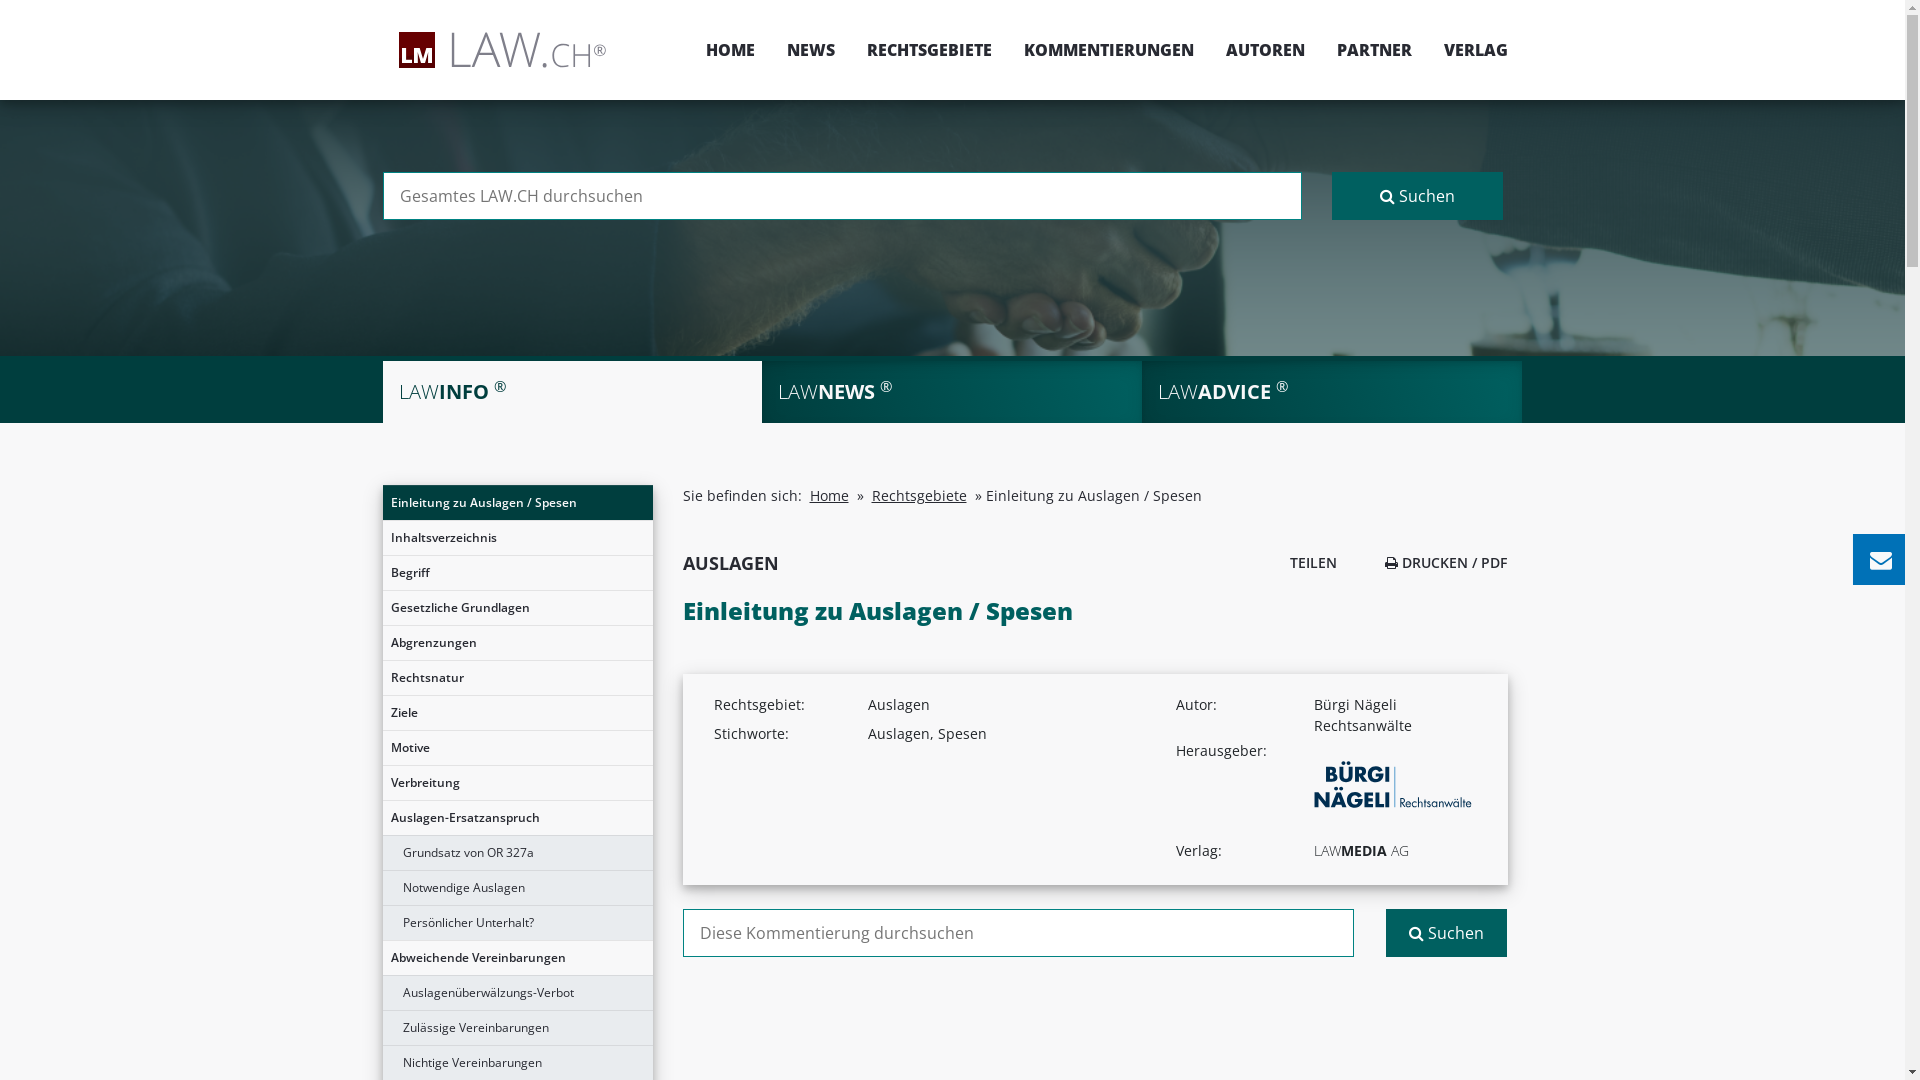 The height and width of the screenshot is (1080, 1920). Describe the element at coordinates (1904, 0) in the screenshot. I see `Skip to content` at that location.